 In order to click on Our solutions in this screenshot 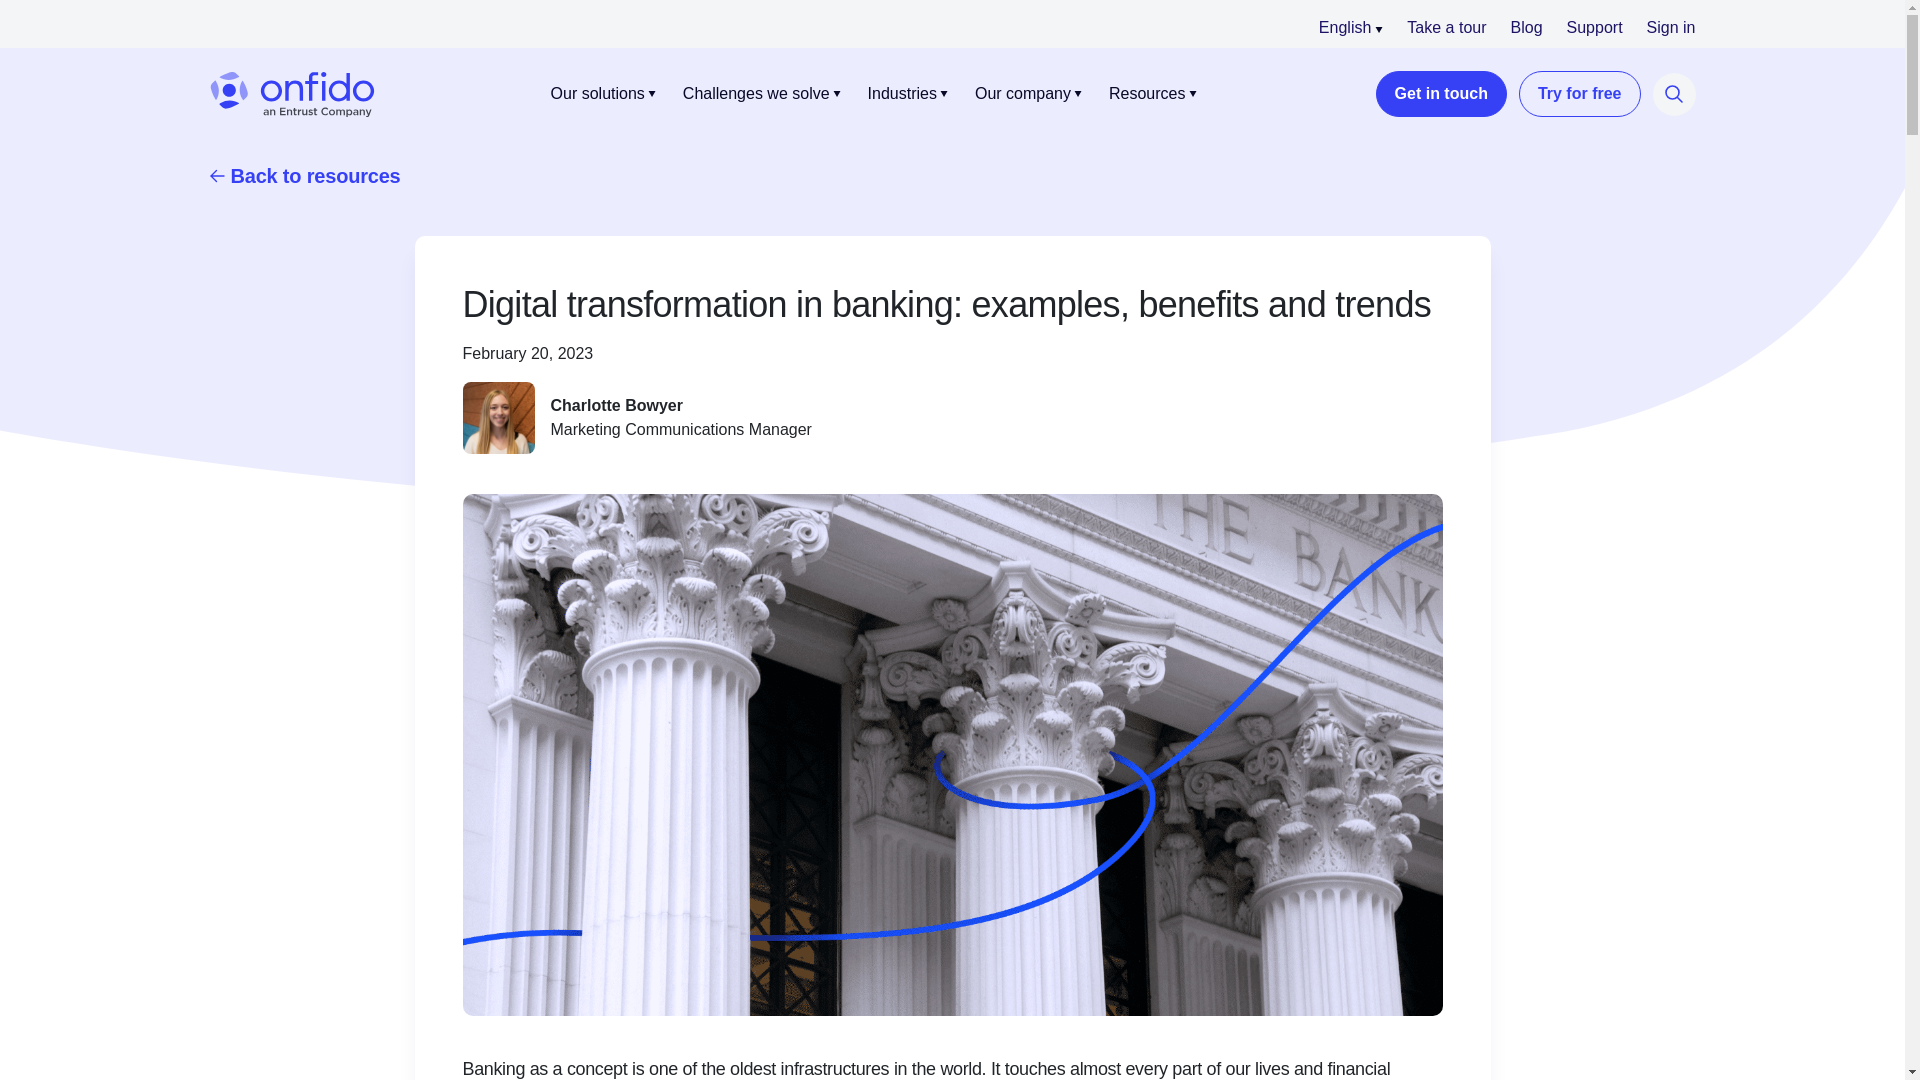, I will do `click(598, 94)`.